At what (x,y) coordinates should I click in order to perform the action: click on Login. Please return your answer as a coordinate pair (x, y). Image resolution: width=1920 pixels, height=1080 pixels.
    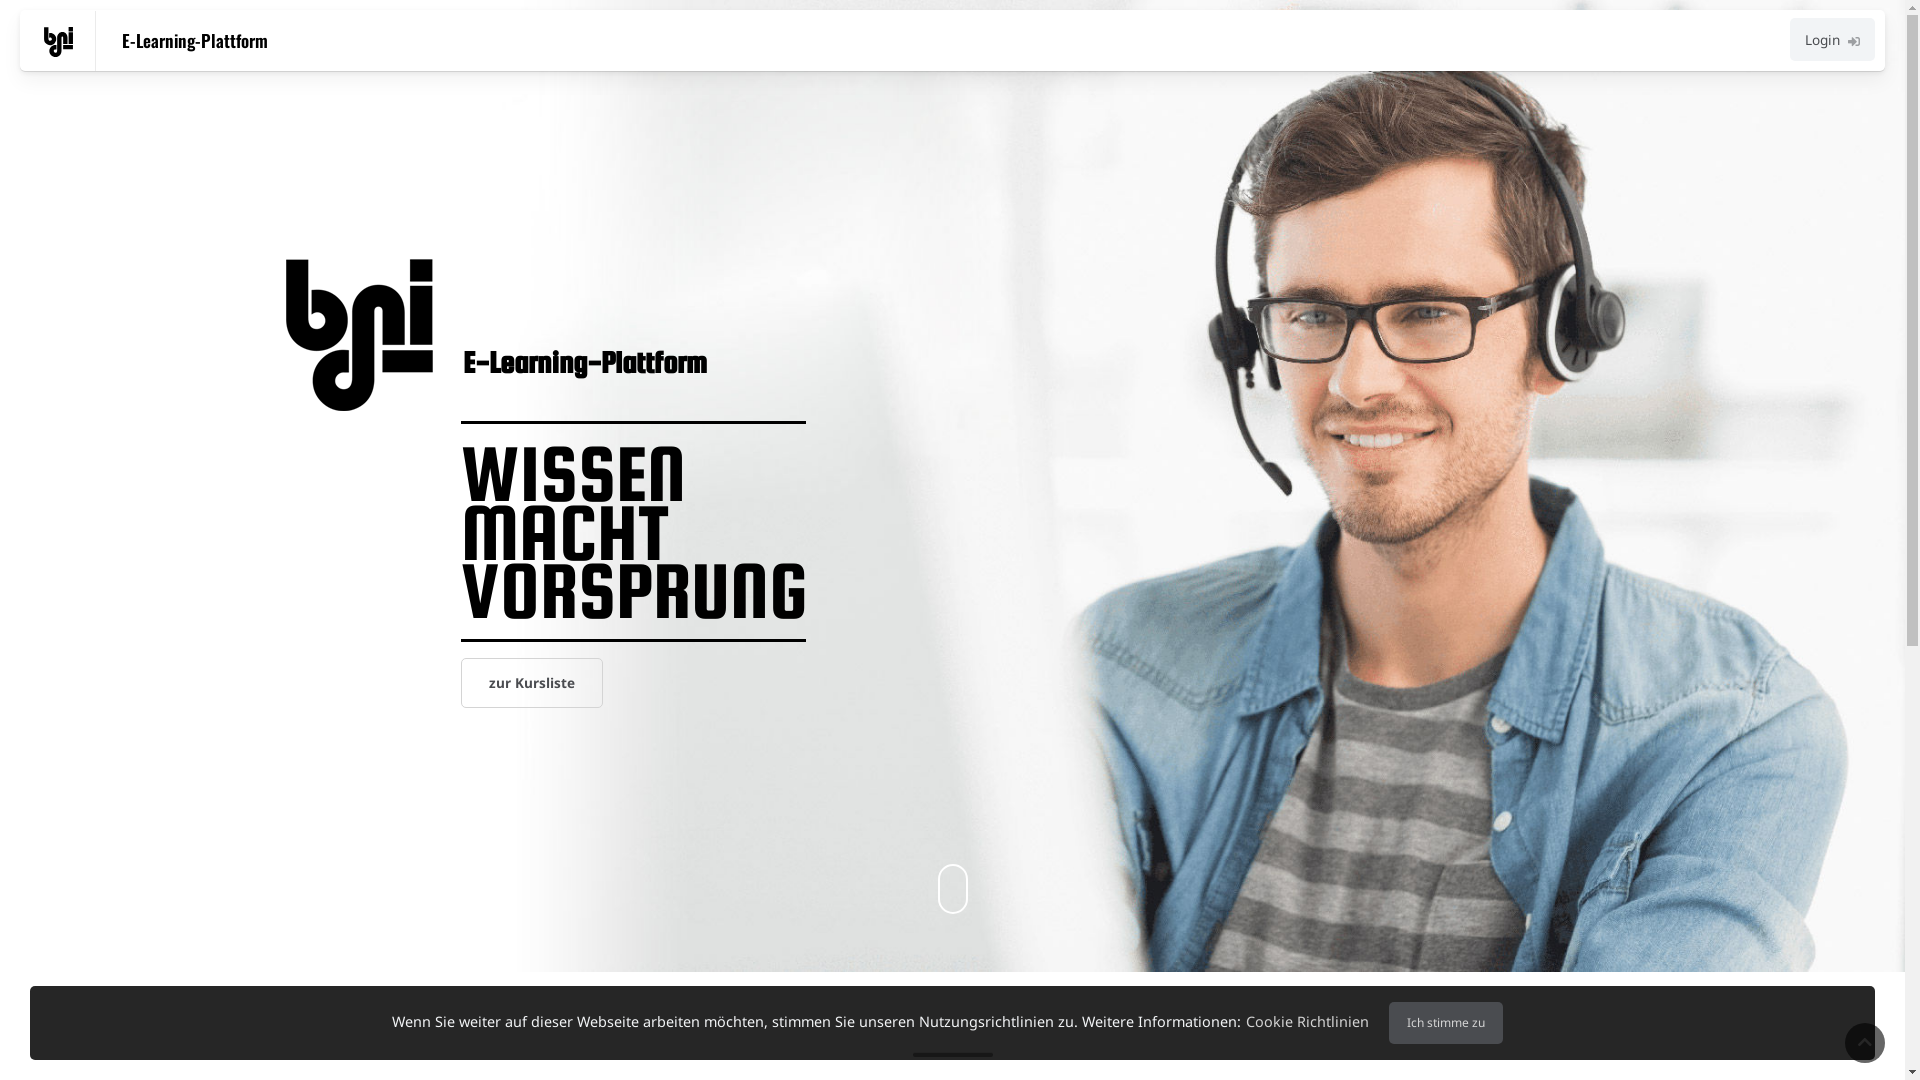
    Looking at the image, I should click on (1832, 40).